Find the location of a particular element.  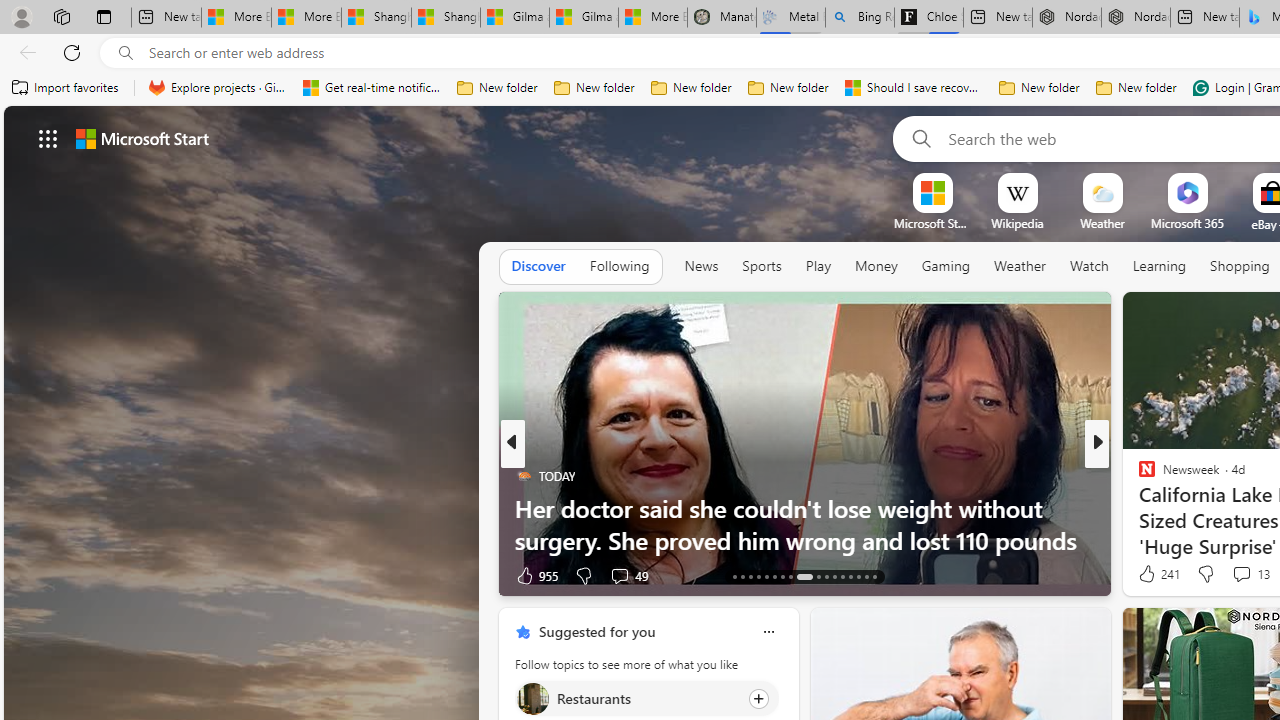

View comments 405 Comment is located at coordinates (11, 576).